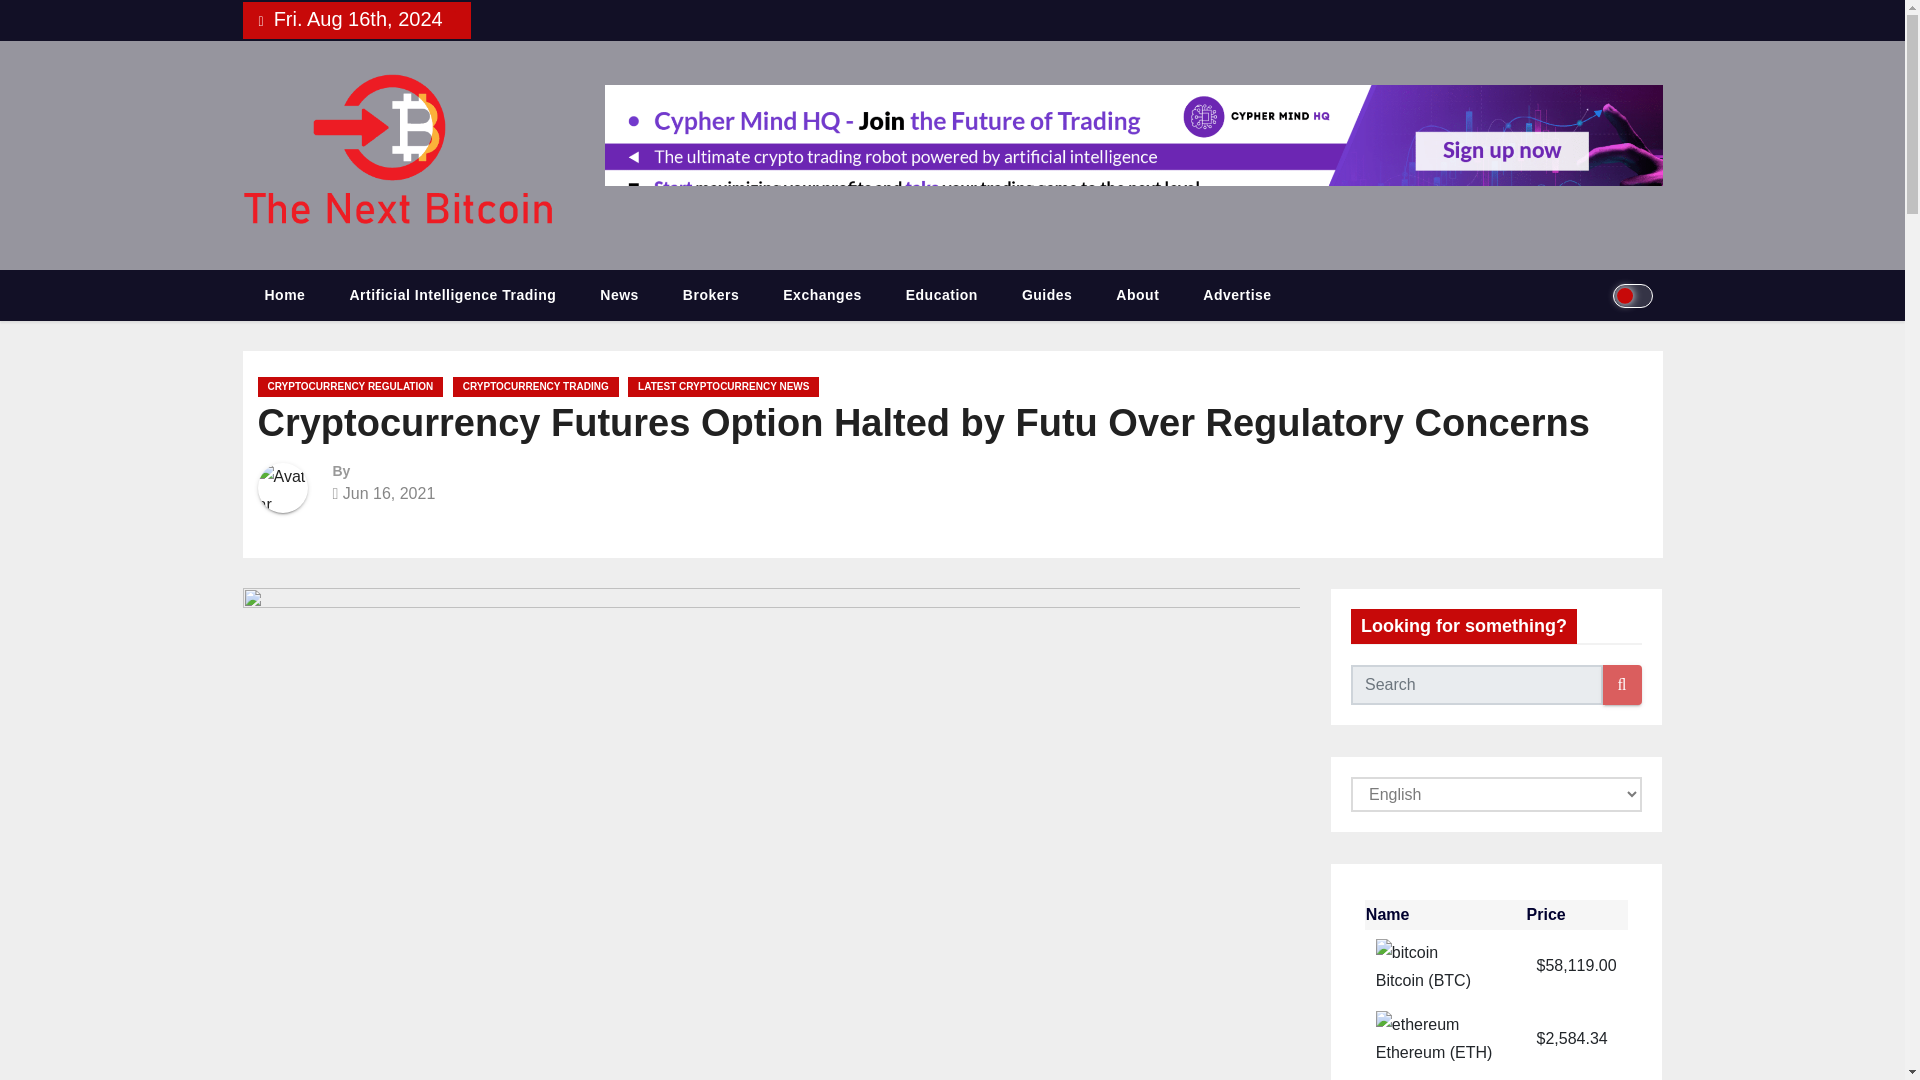  Describe the element at coordinates (822, 295) in the screenshot. I see `Exchanges` at that location.